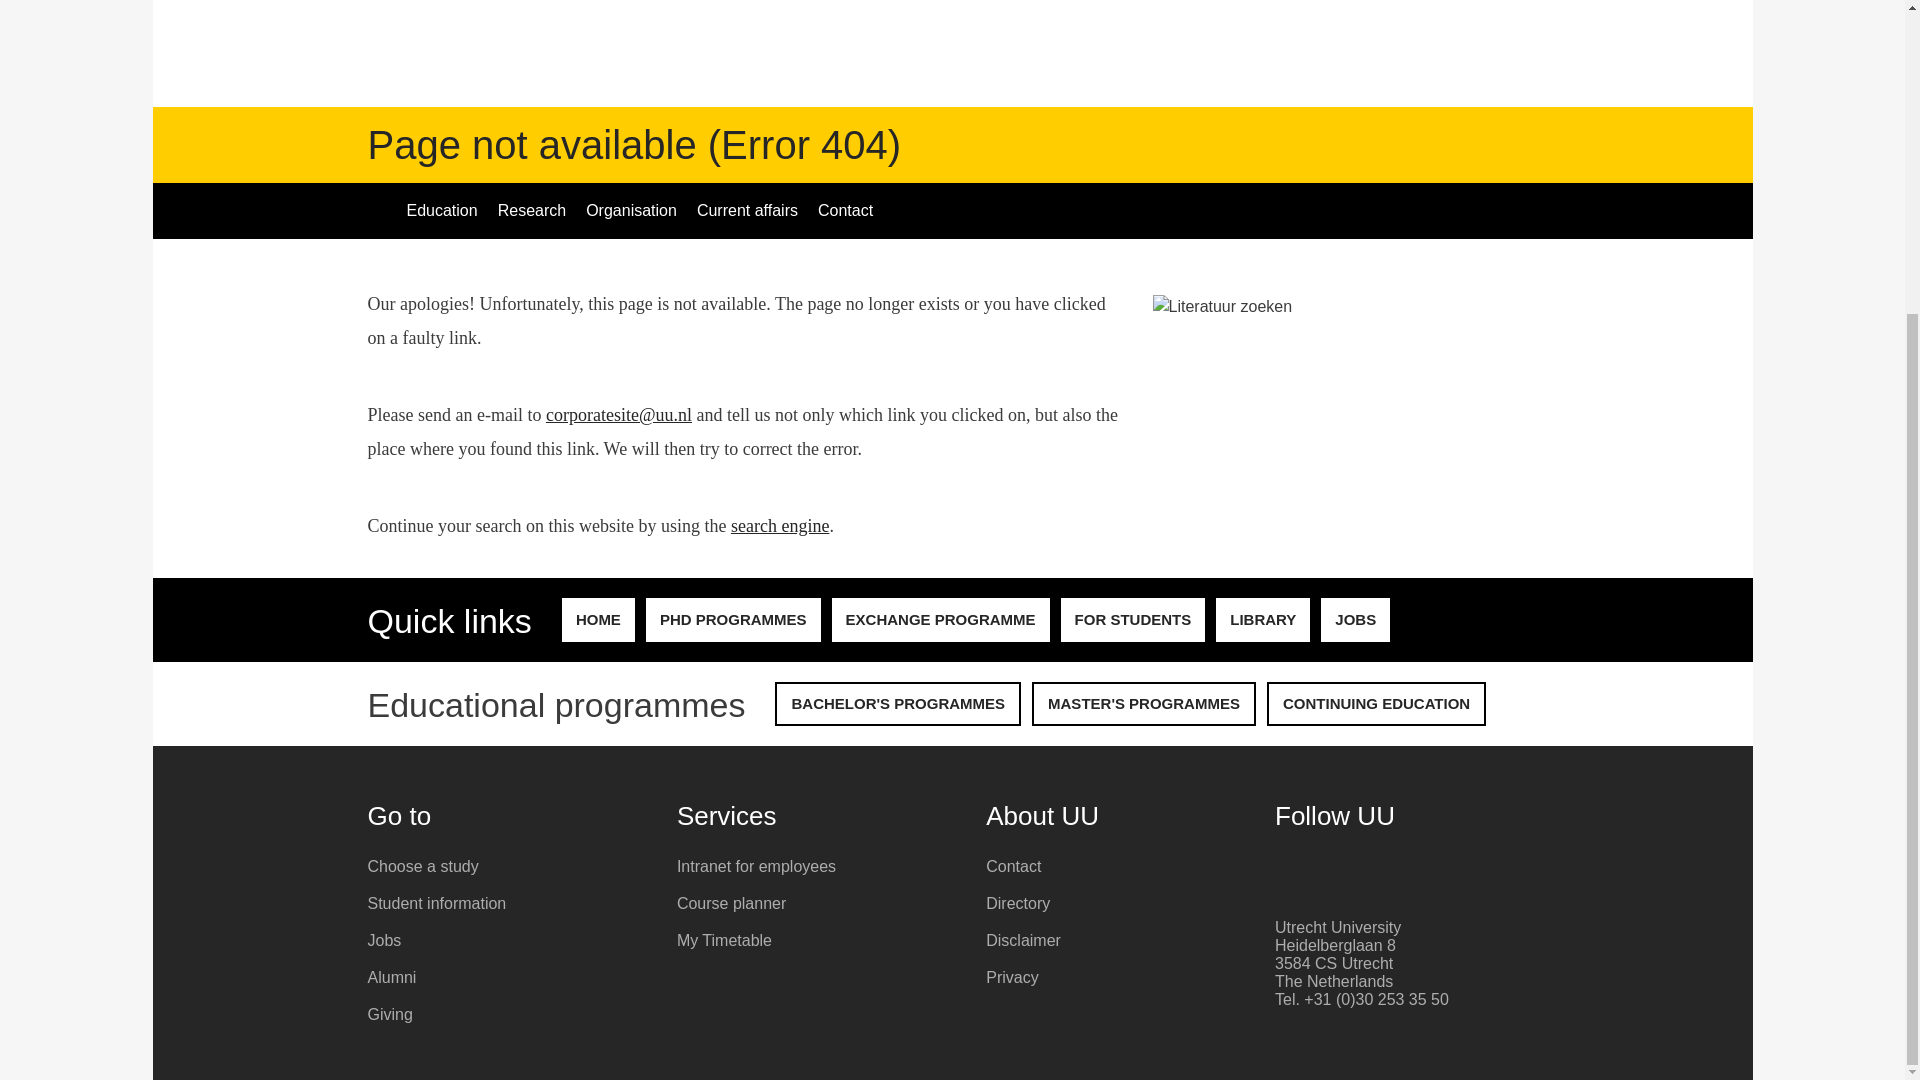 This screenshot has width=1920, height=1080. I want to click on Research, so click(532, 210).